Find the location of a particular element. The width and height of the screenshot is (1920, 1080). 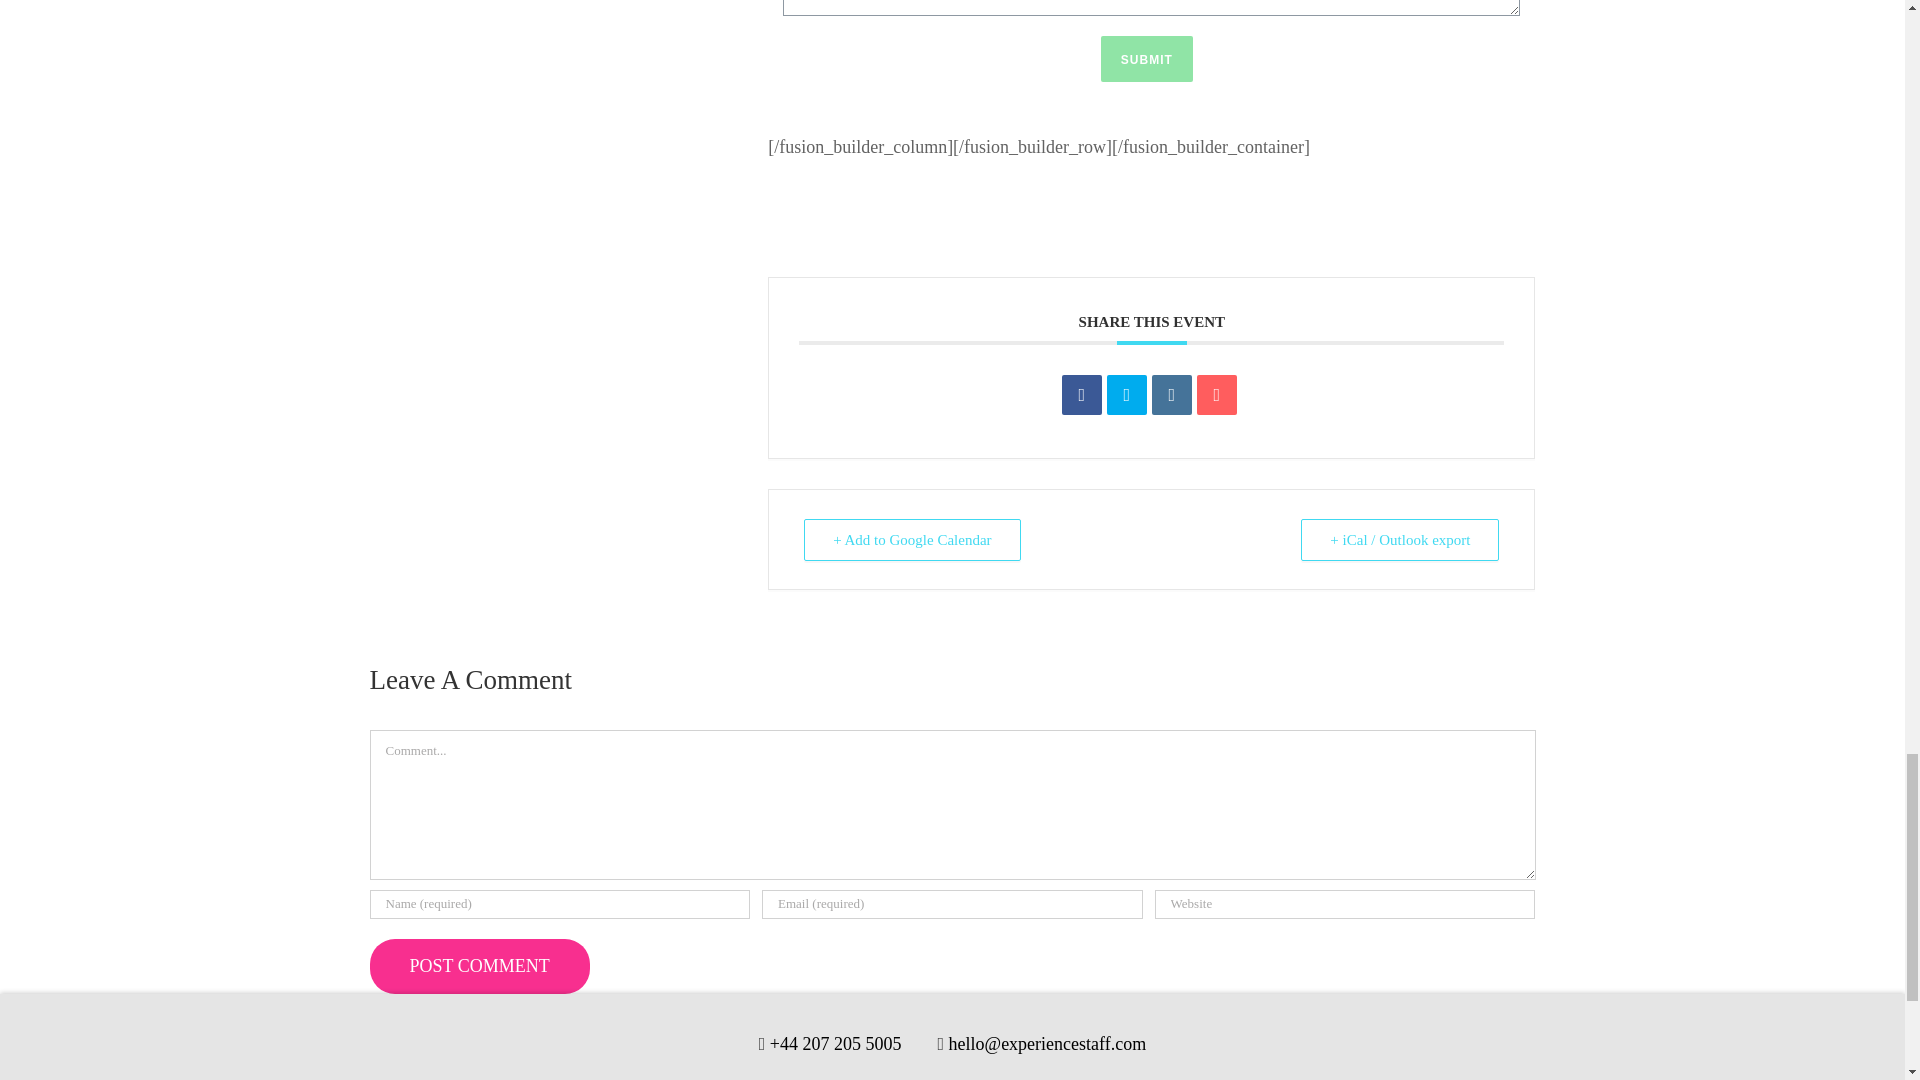

Post Comment is located at coordinates (480, 966).